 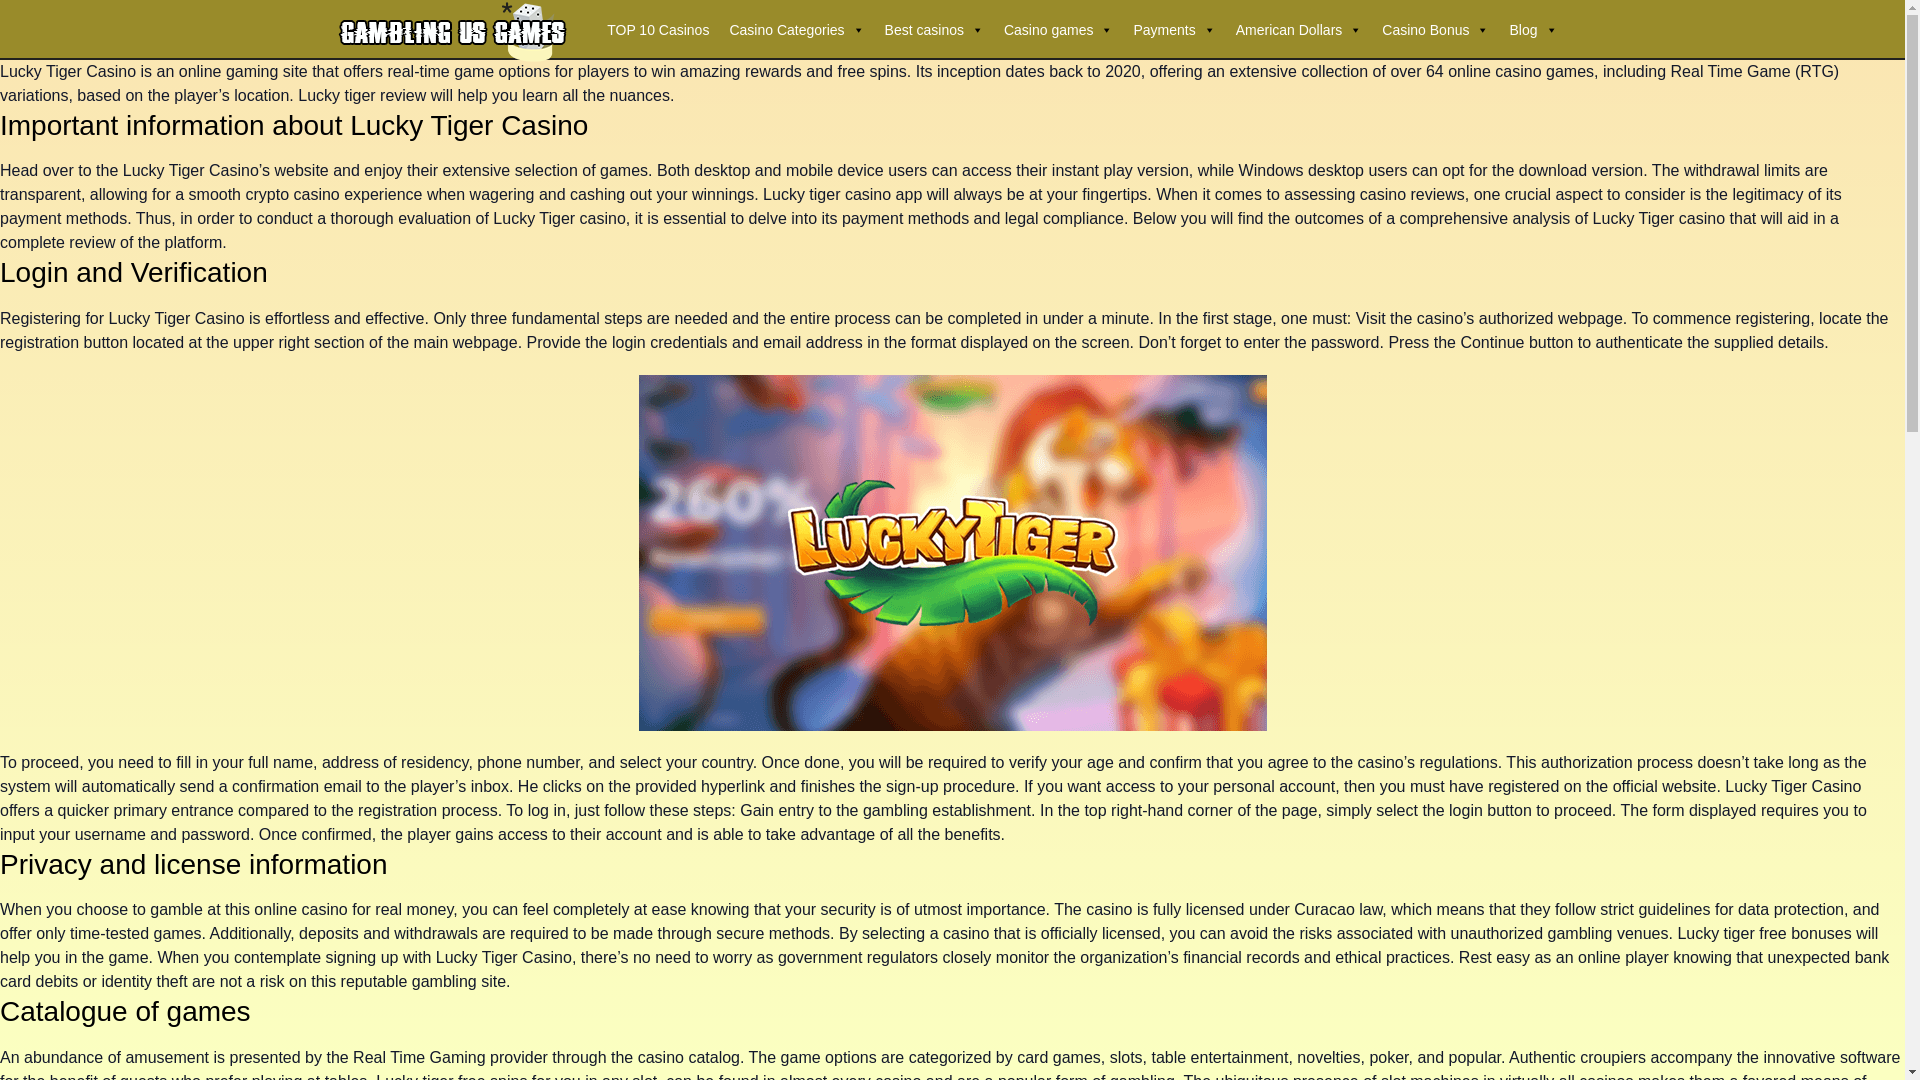 What do you see at coordinates (934, 29) in the screenshot?
I see `Best casinos` at bounding box center [934, 29].